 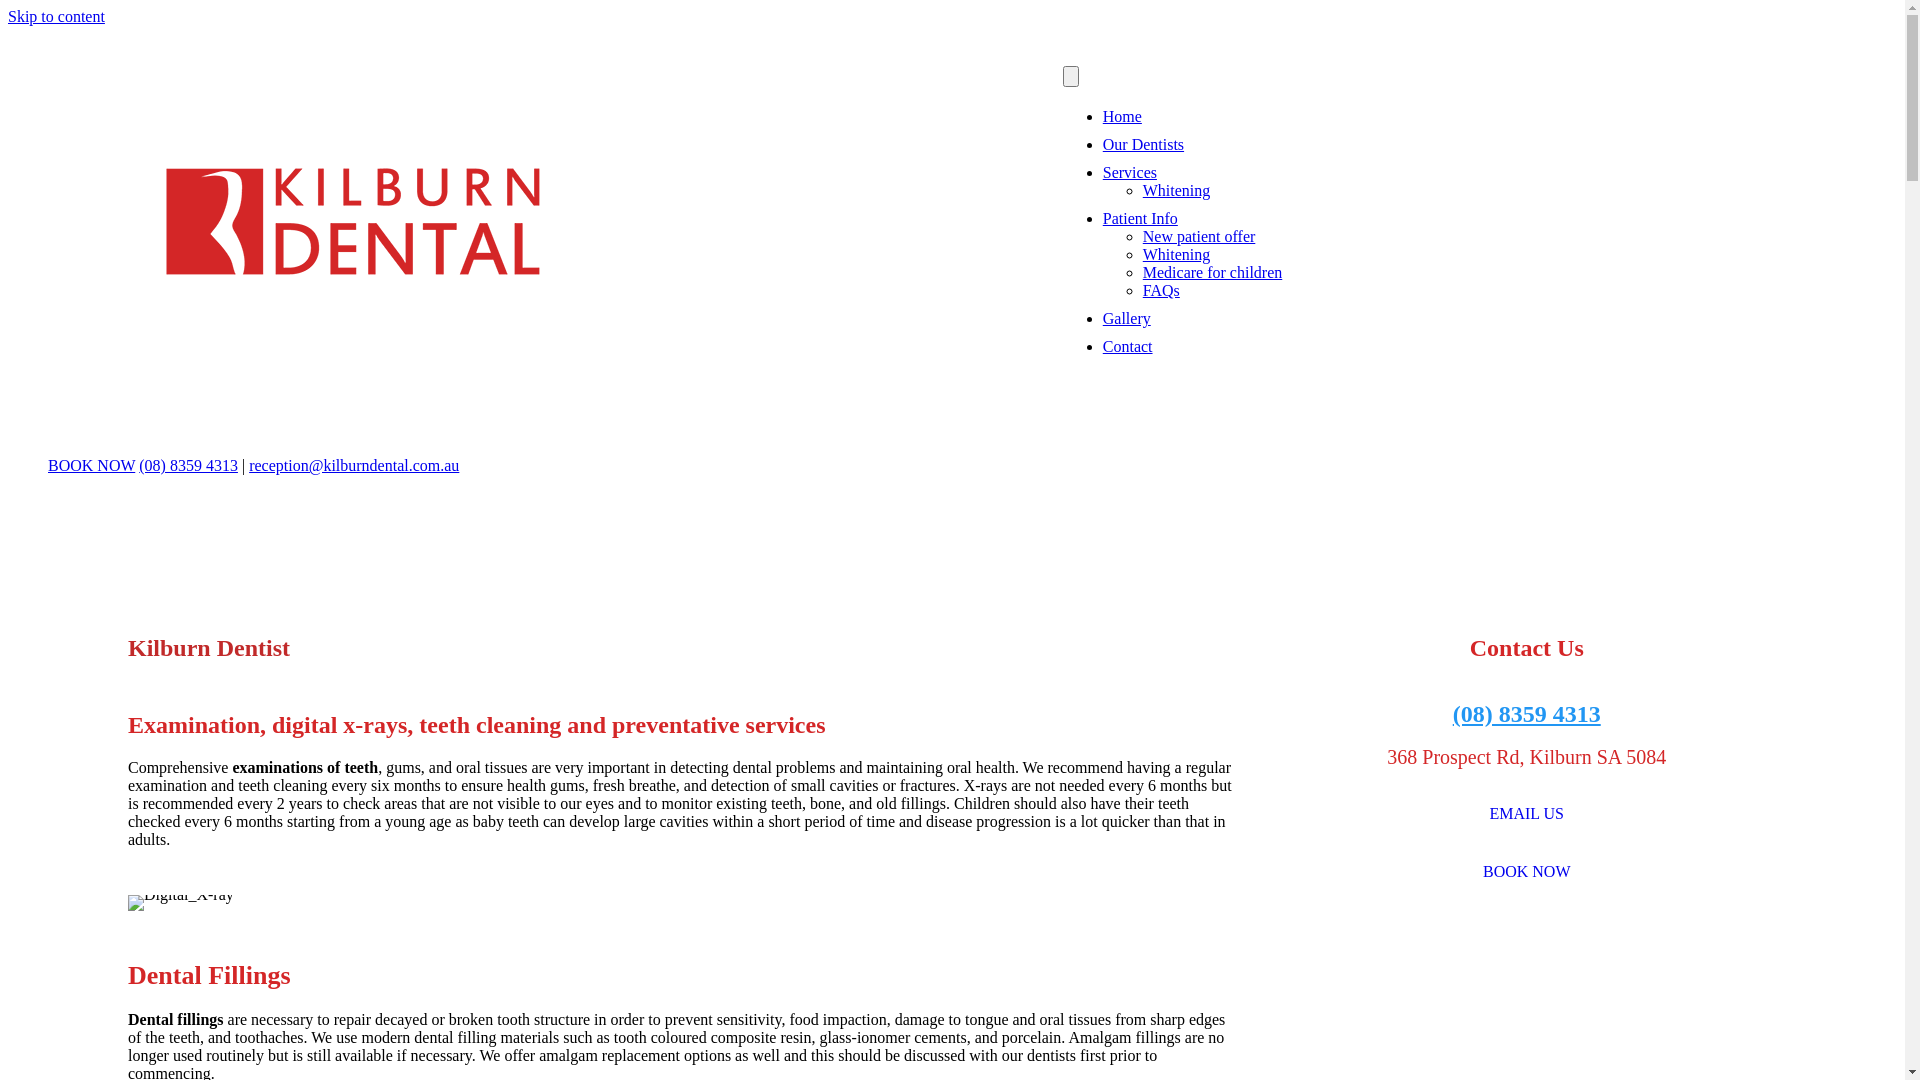 What do you see at coordinates (1130, 172) in the screenshot?
I see `Services` at bounding box center [1130, 172].